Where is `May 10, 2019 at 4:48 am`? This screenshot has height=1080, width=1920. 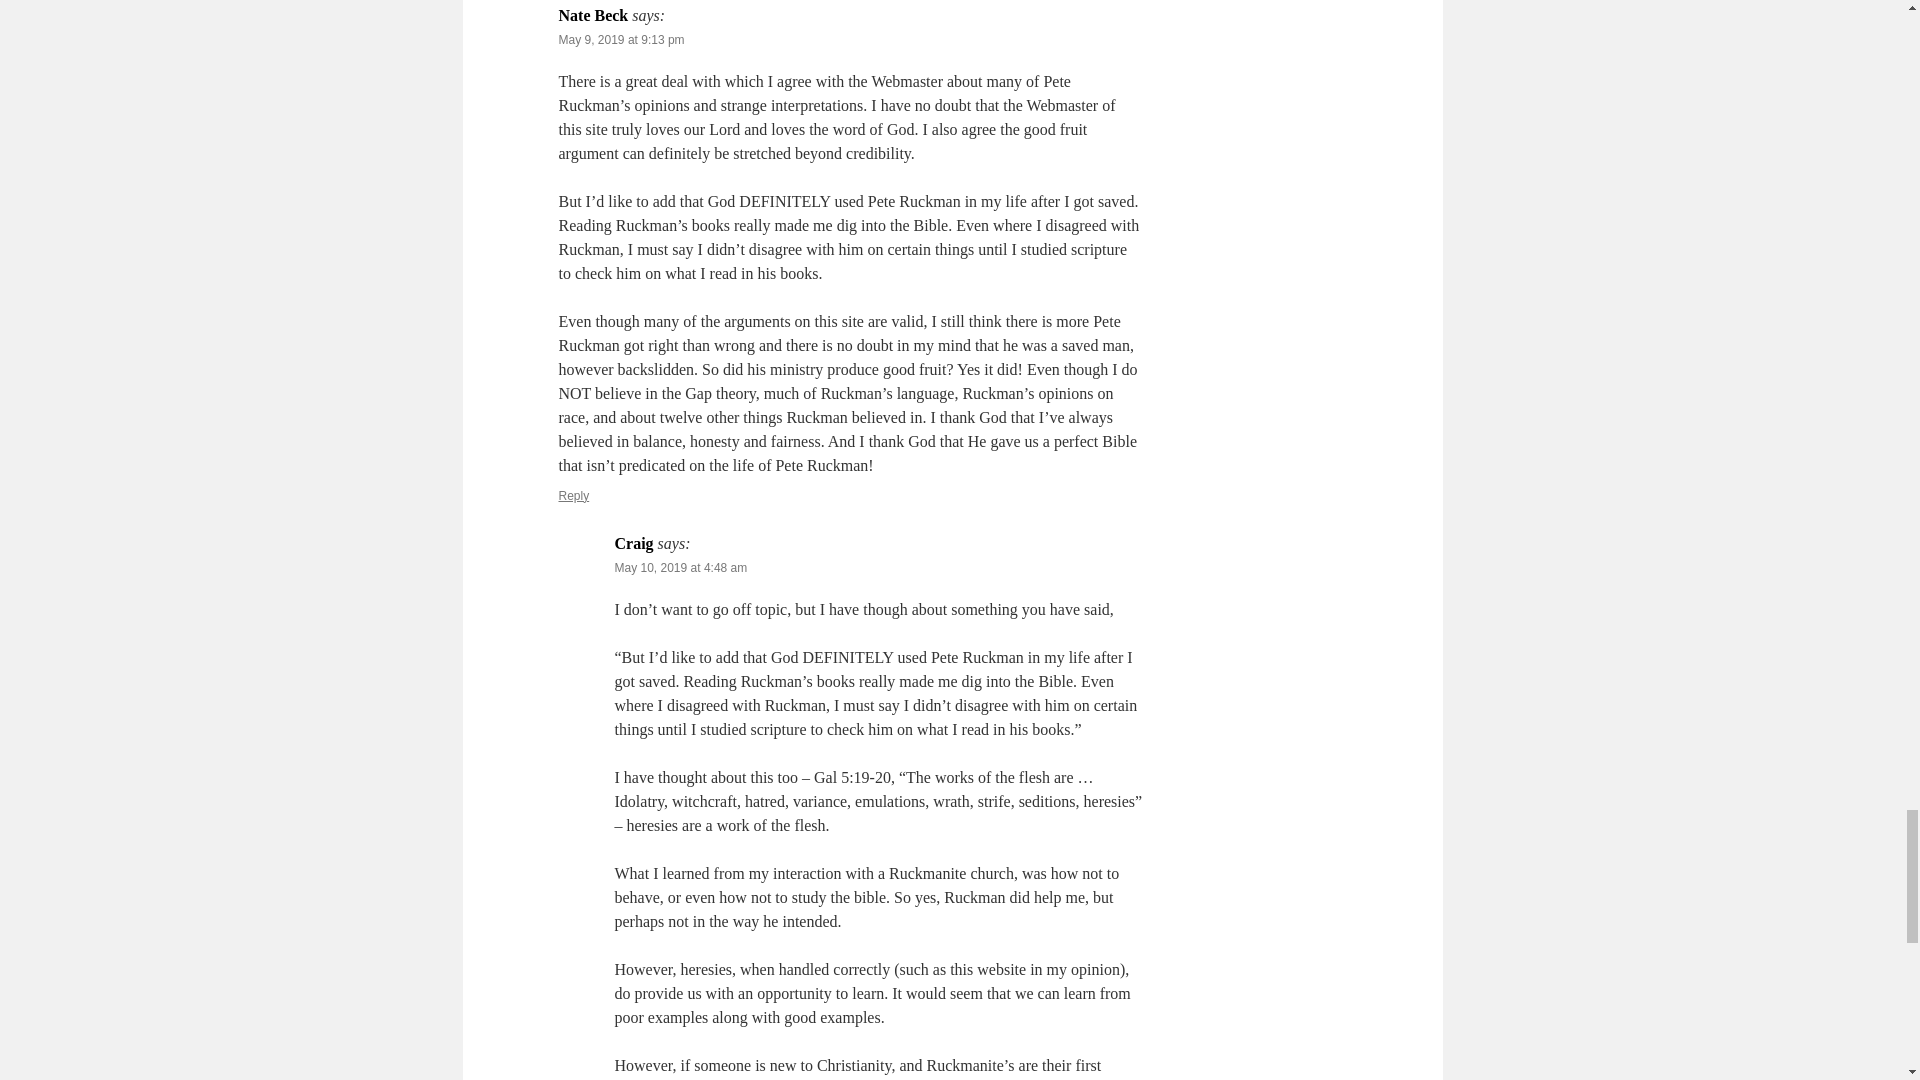
May 10, 2019 at 4:48 am is located at coordinates (680, 567).